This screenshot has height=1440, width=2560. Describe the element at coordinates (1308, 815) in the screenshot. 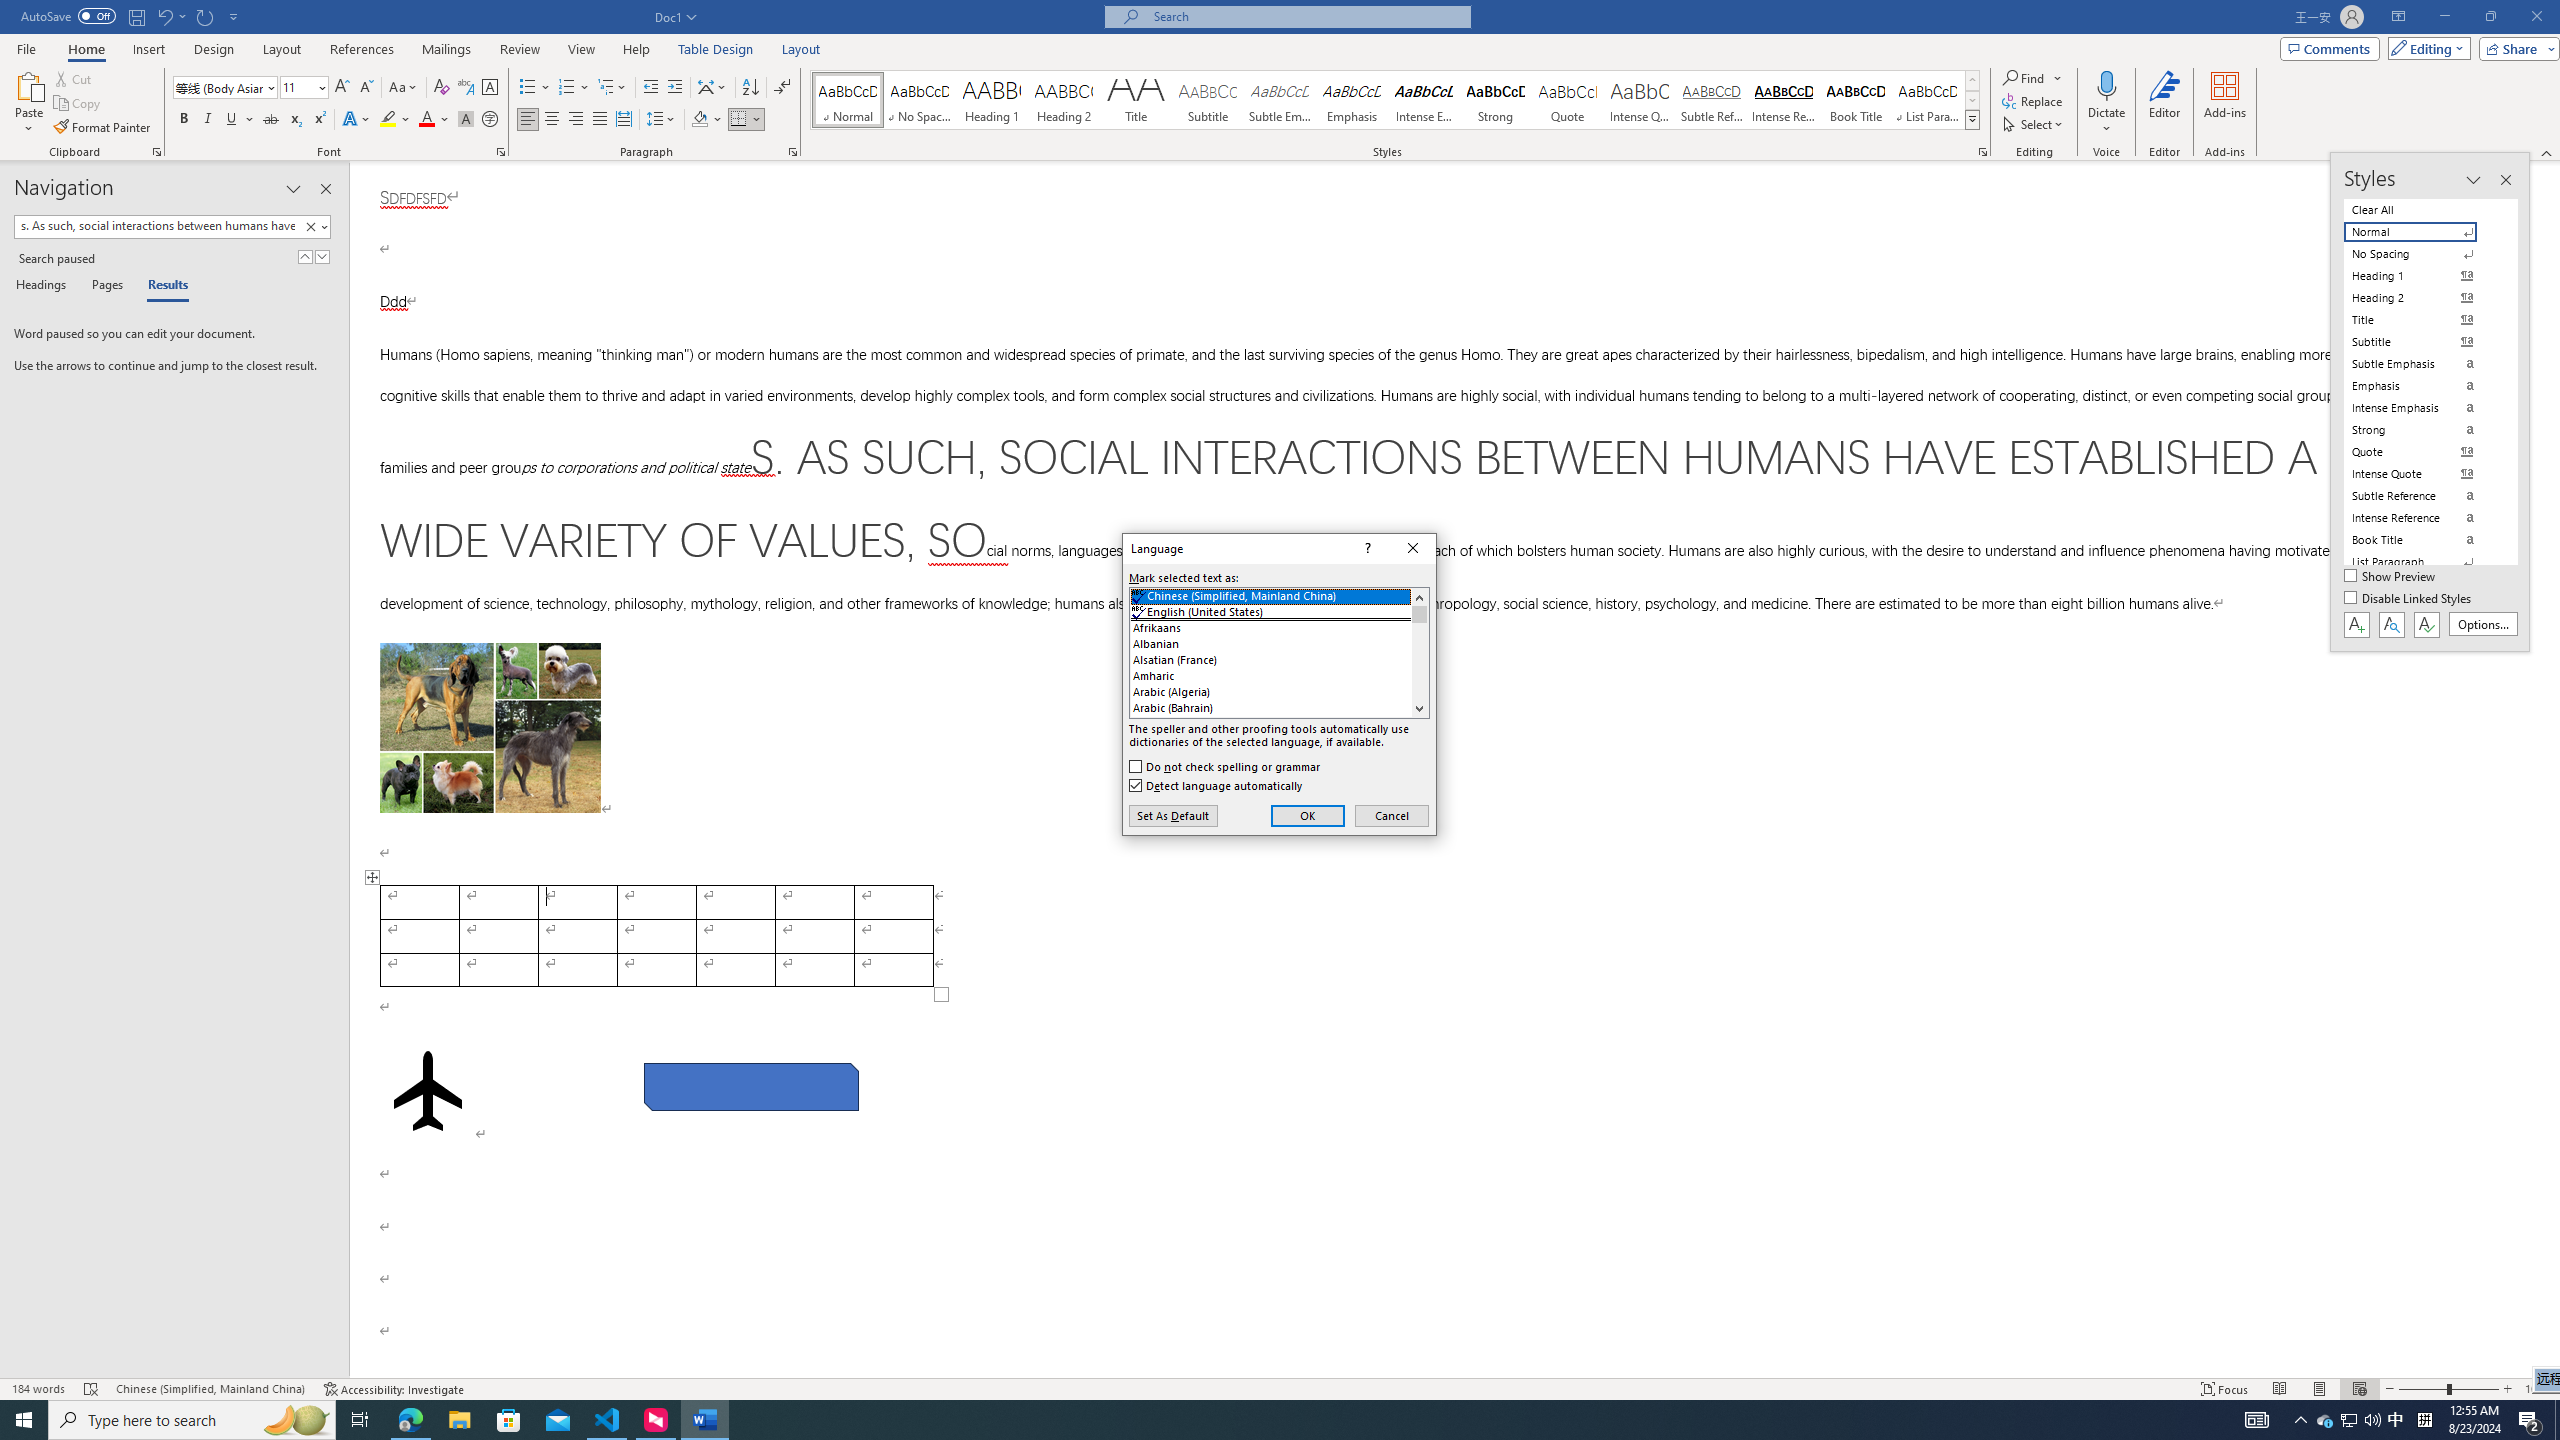

I see `OK` at that location.